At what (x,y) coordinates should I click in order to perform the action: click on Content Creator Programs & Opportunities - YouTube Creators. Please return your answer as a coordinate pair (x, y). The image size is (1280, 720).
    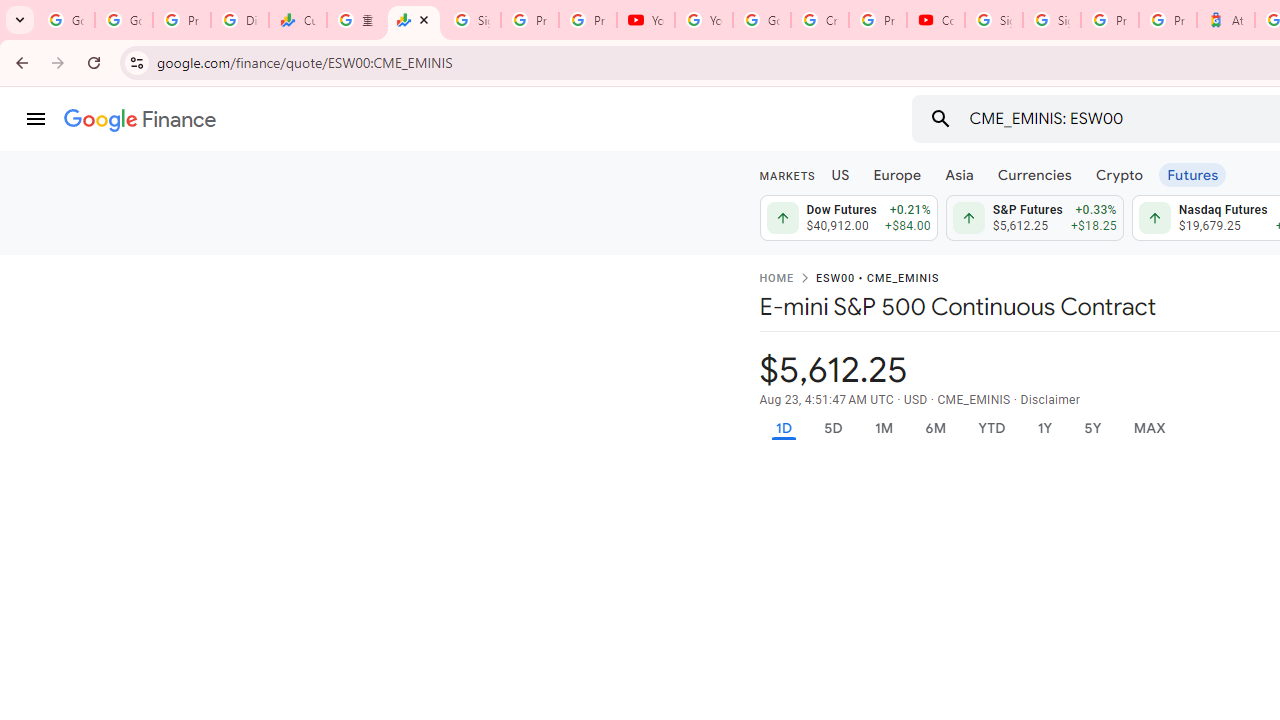
    Looking at the image, I should click on (936, 20).